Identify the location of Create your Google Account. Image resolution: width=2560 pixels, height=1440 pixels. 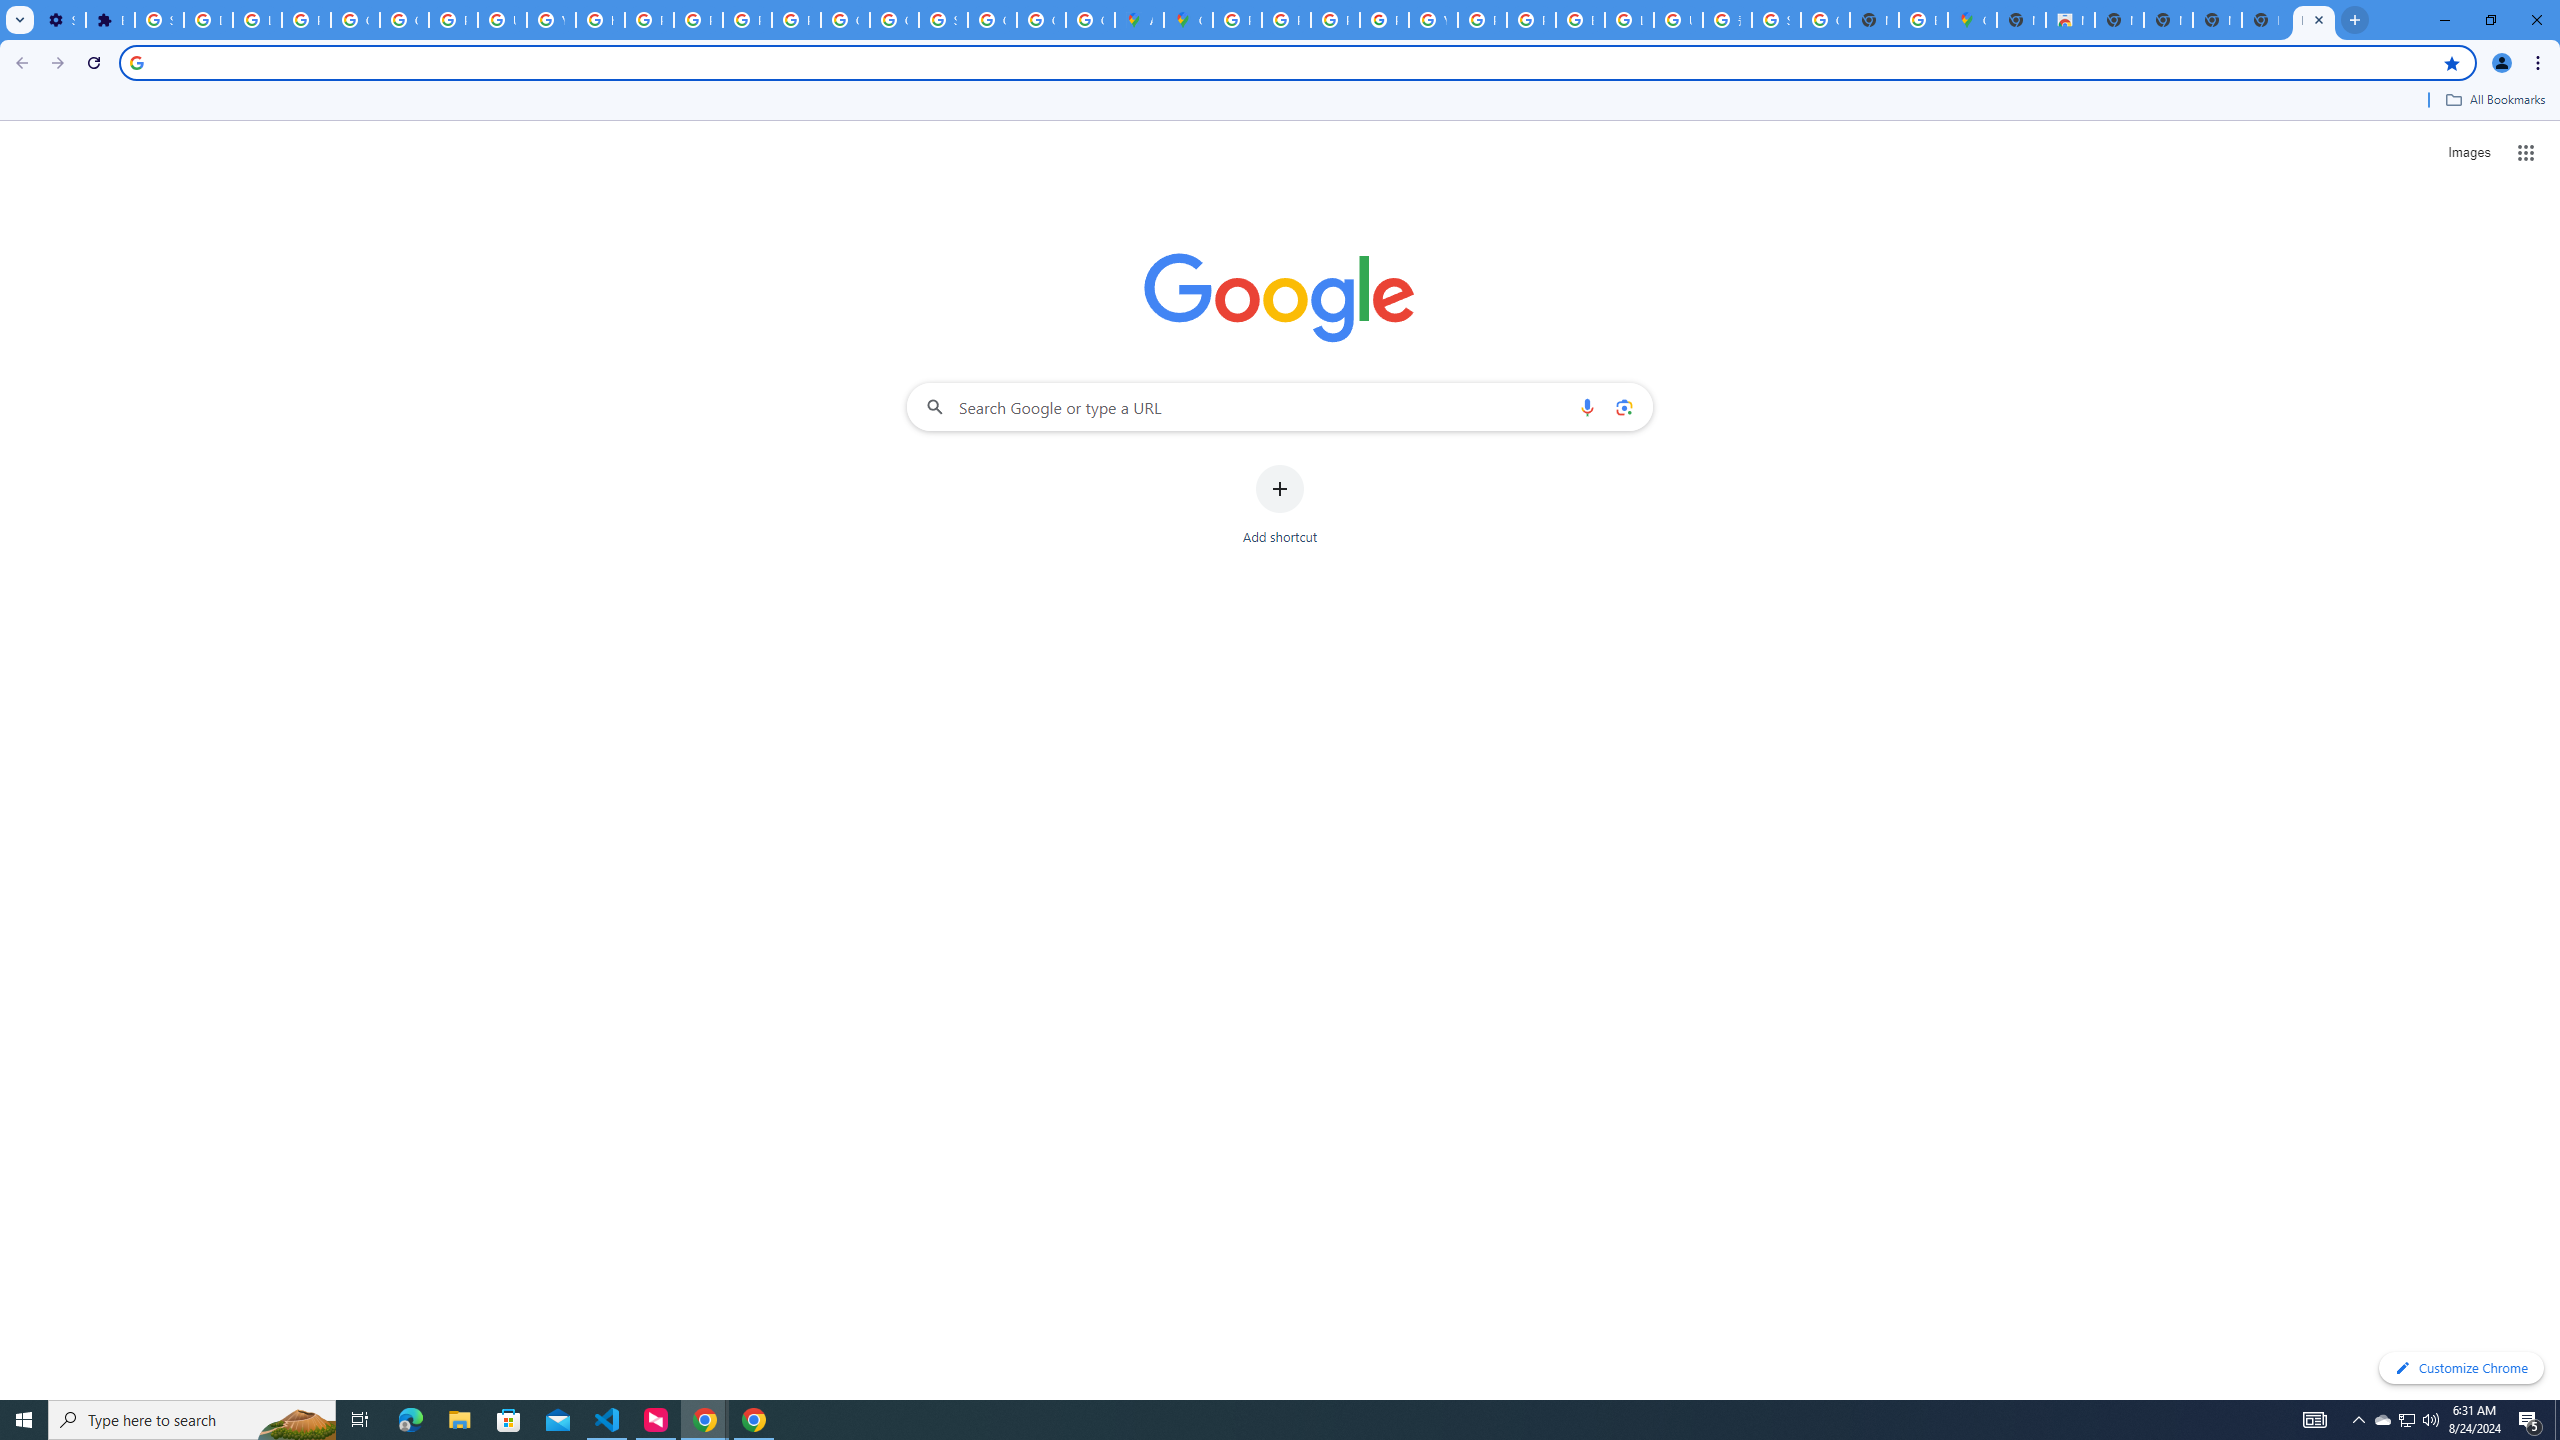
(1090, 20).